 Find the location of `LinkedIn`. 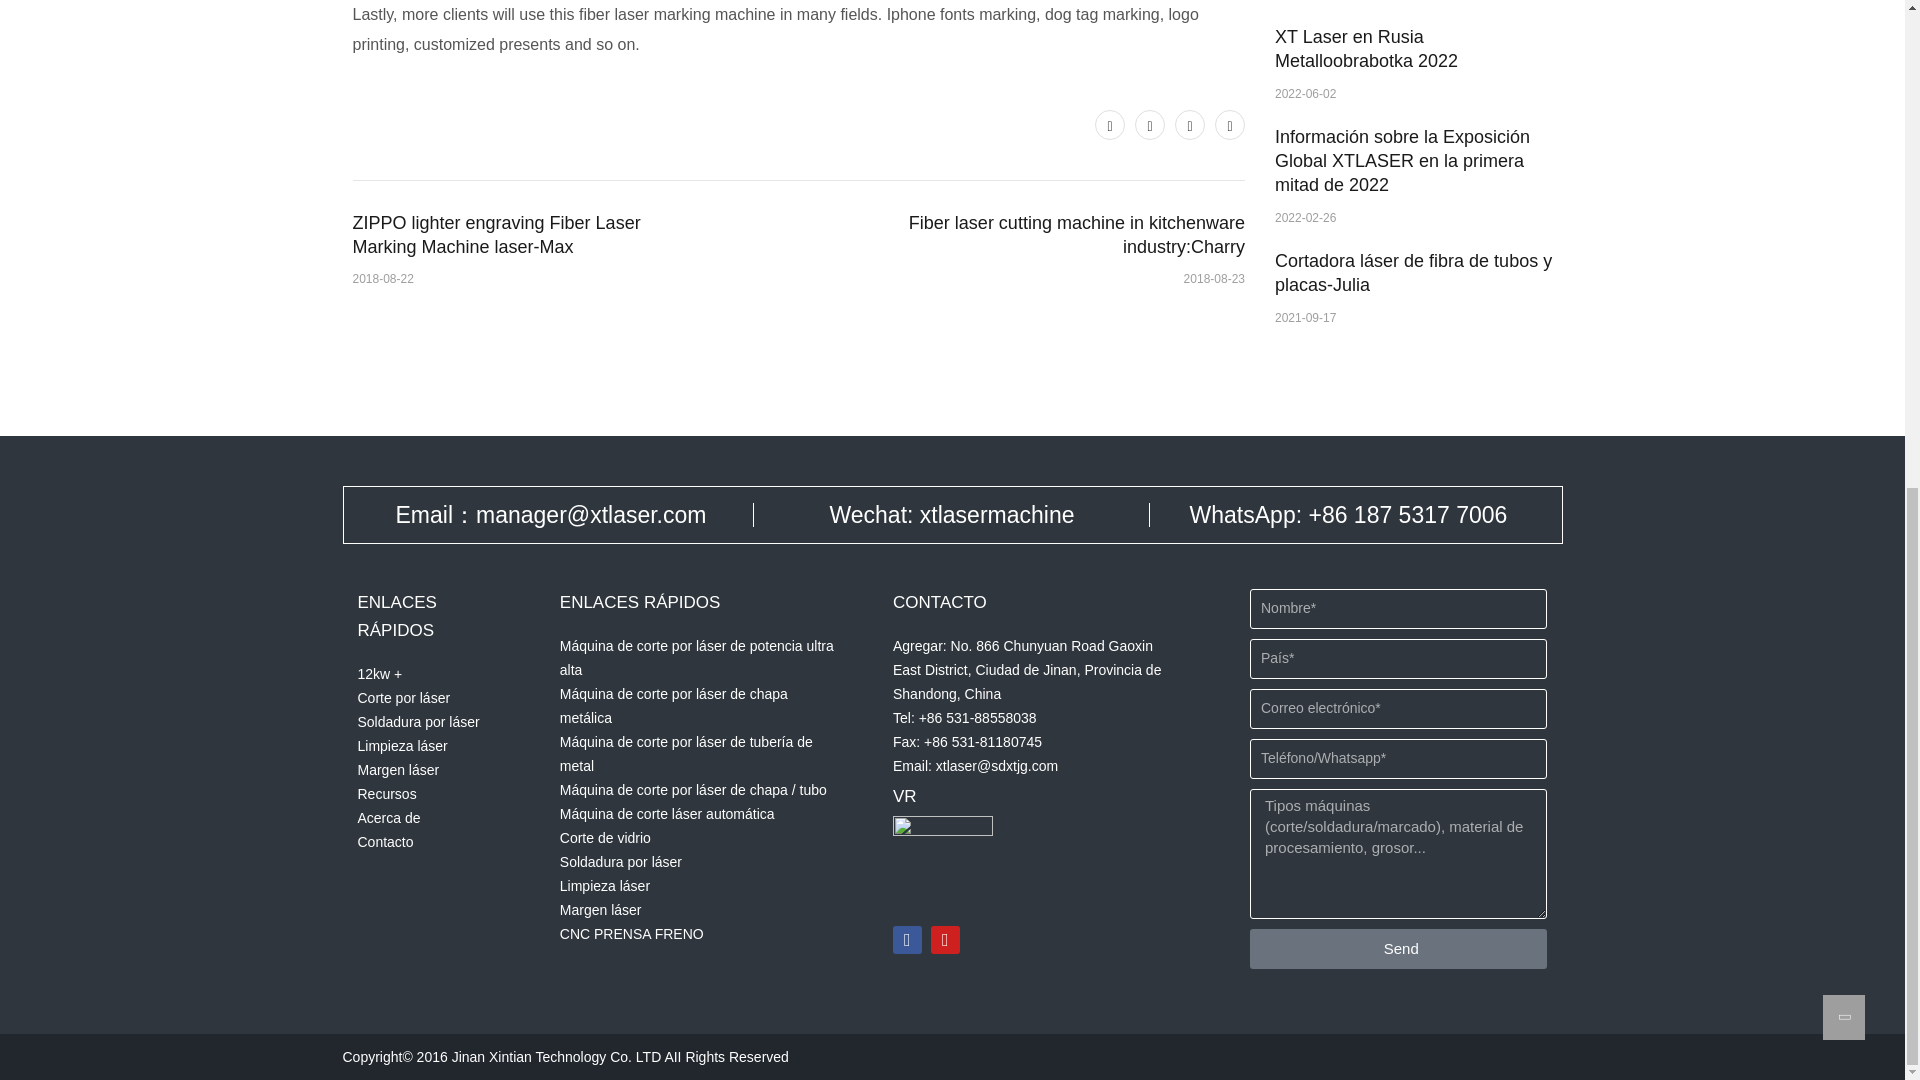

LinkedIn is located at coordinates (1230, 125).